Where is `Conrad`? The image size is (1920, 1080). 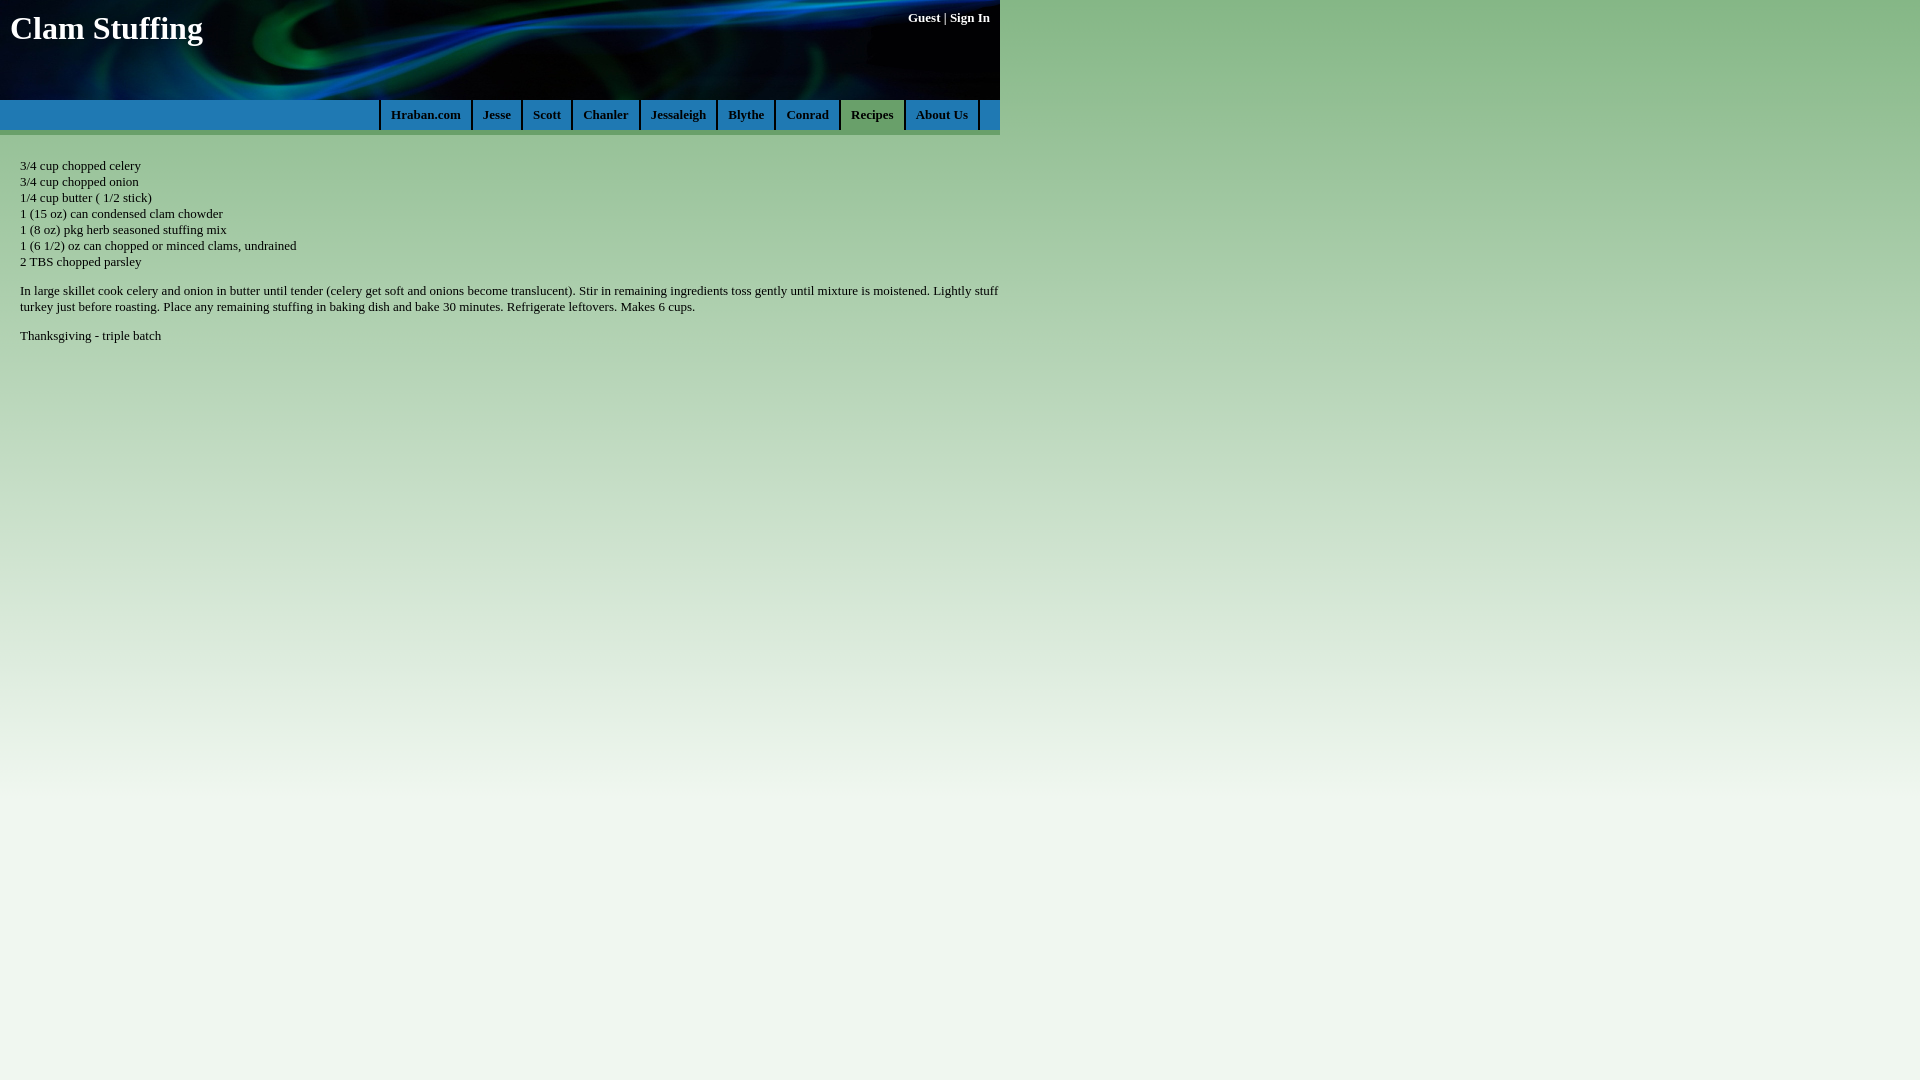
Conrad is located at coordinates (807, 114).